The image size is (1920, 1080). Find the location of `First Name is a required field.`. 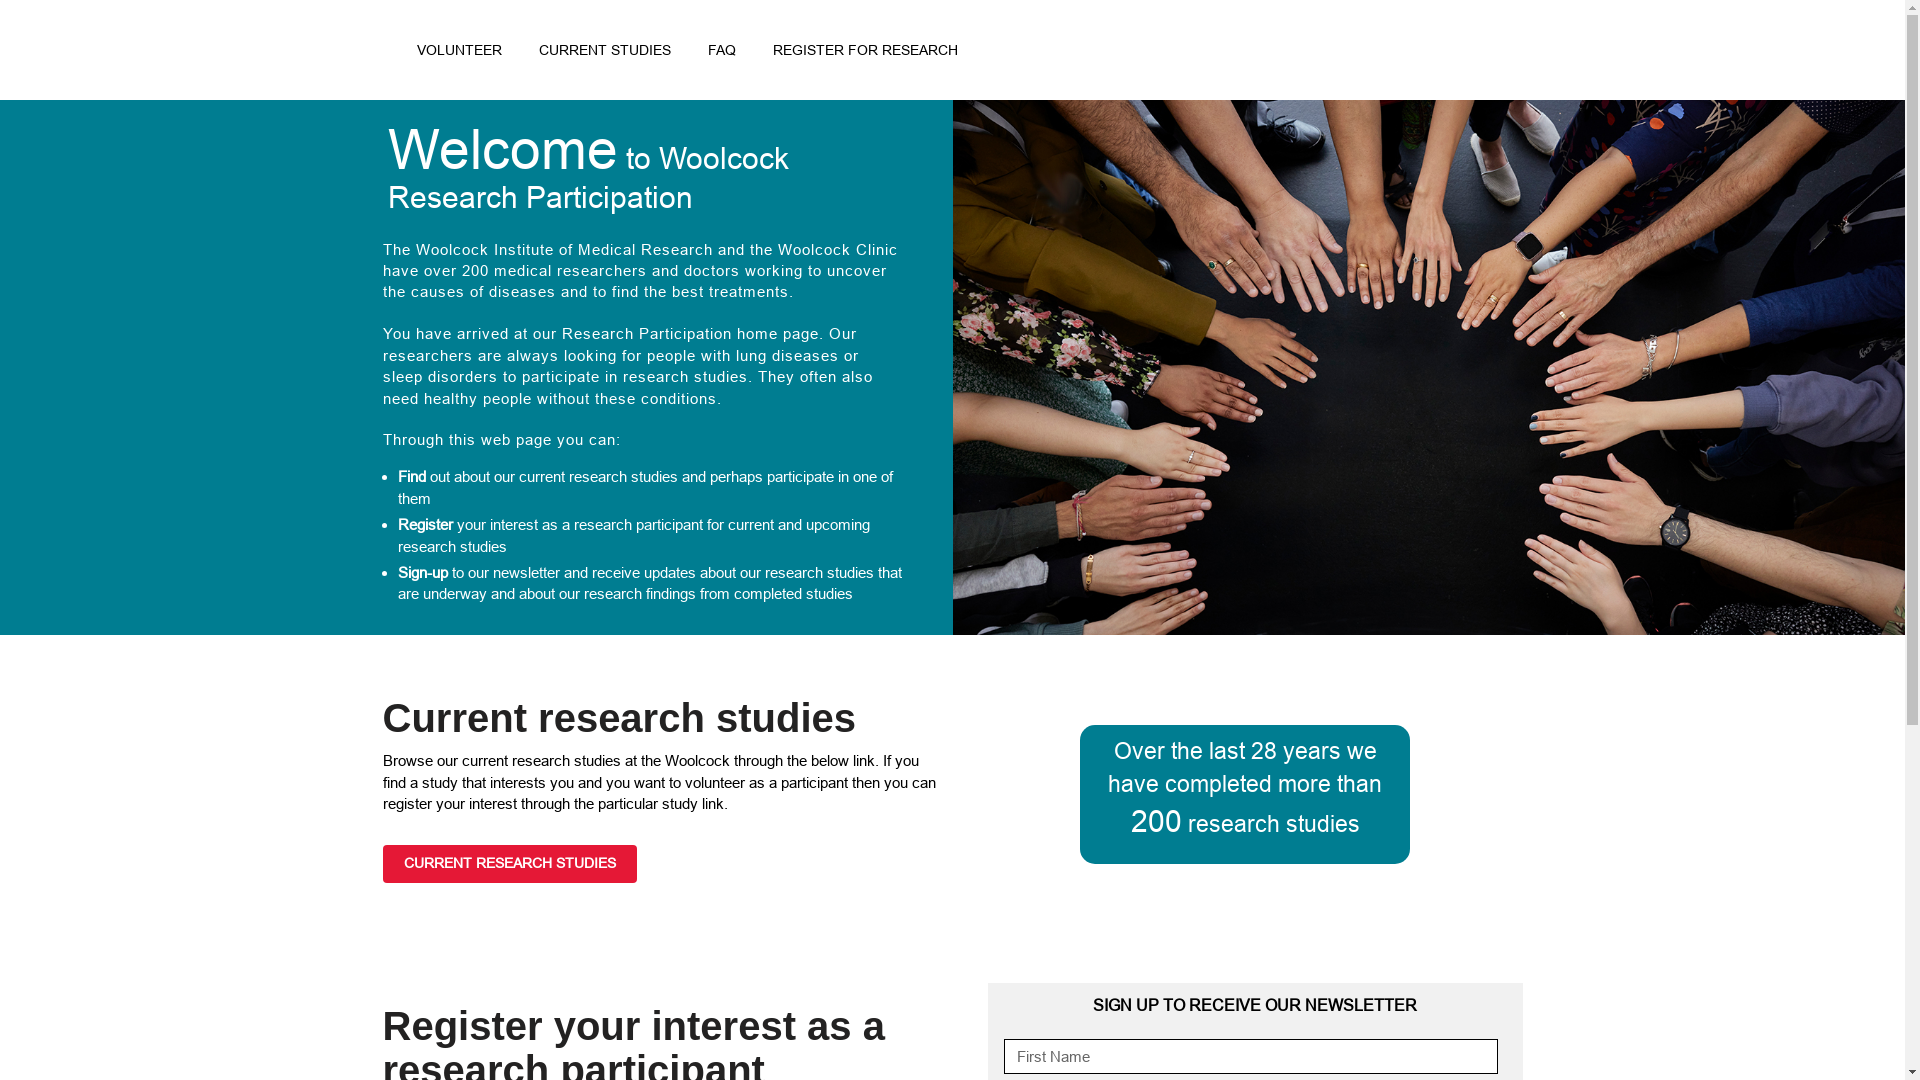

First Name is a required field. is located at coordinates (1251, 1056).